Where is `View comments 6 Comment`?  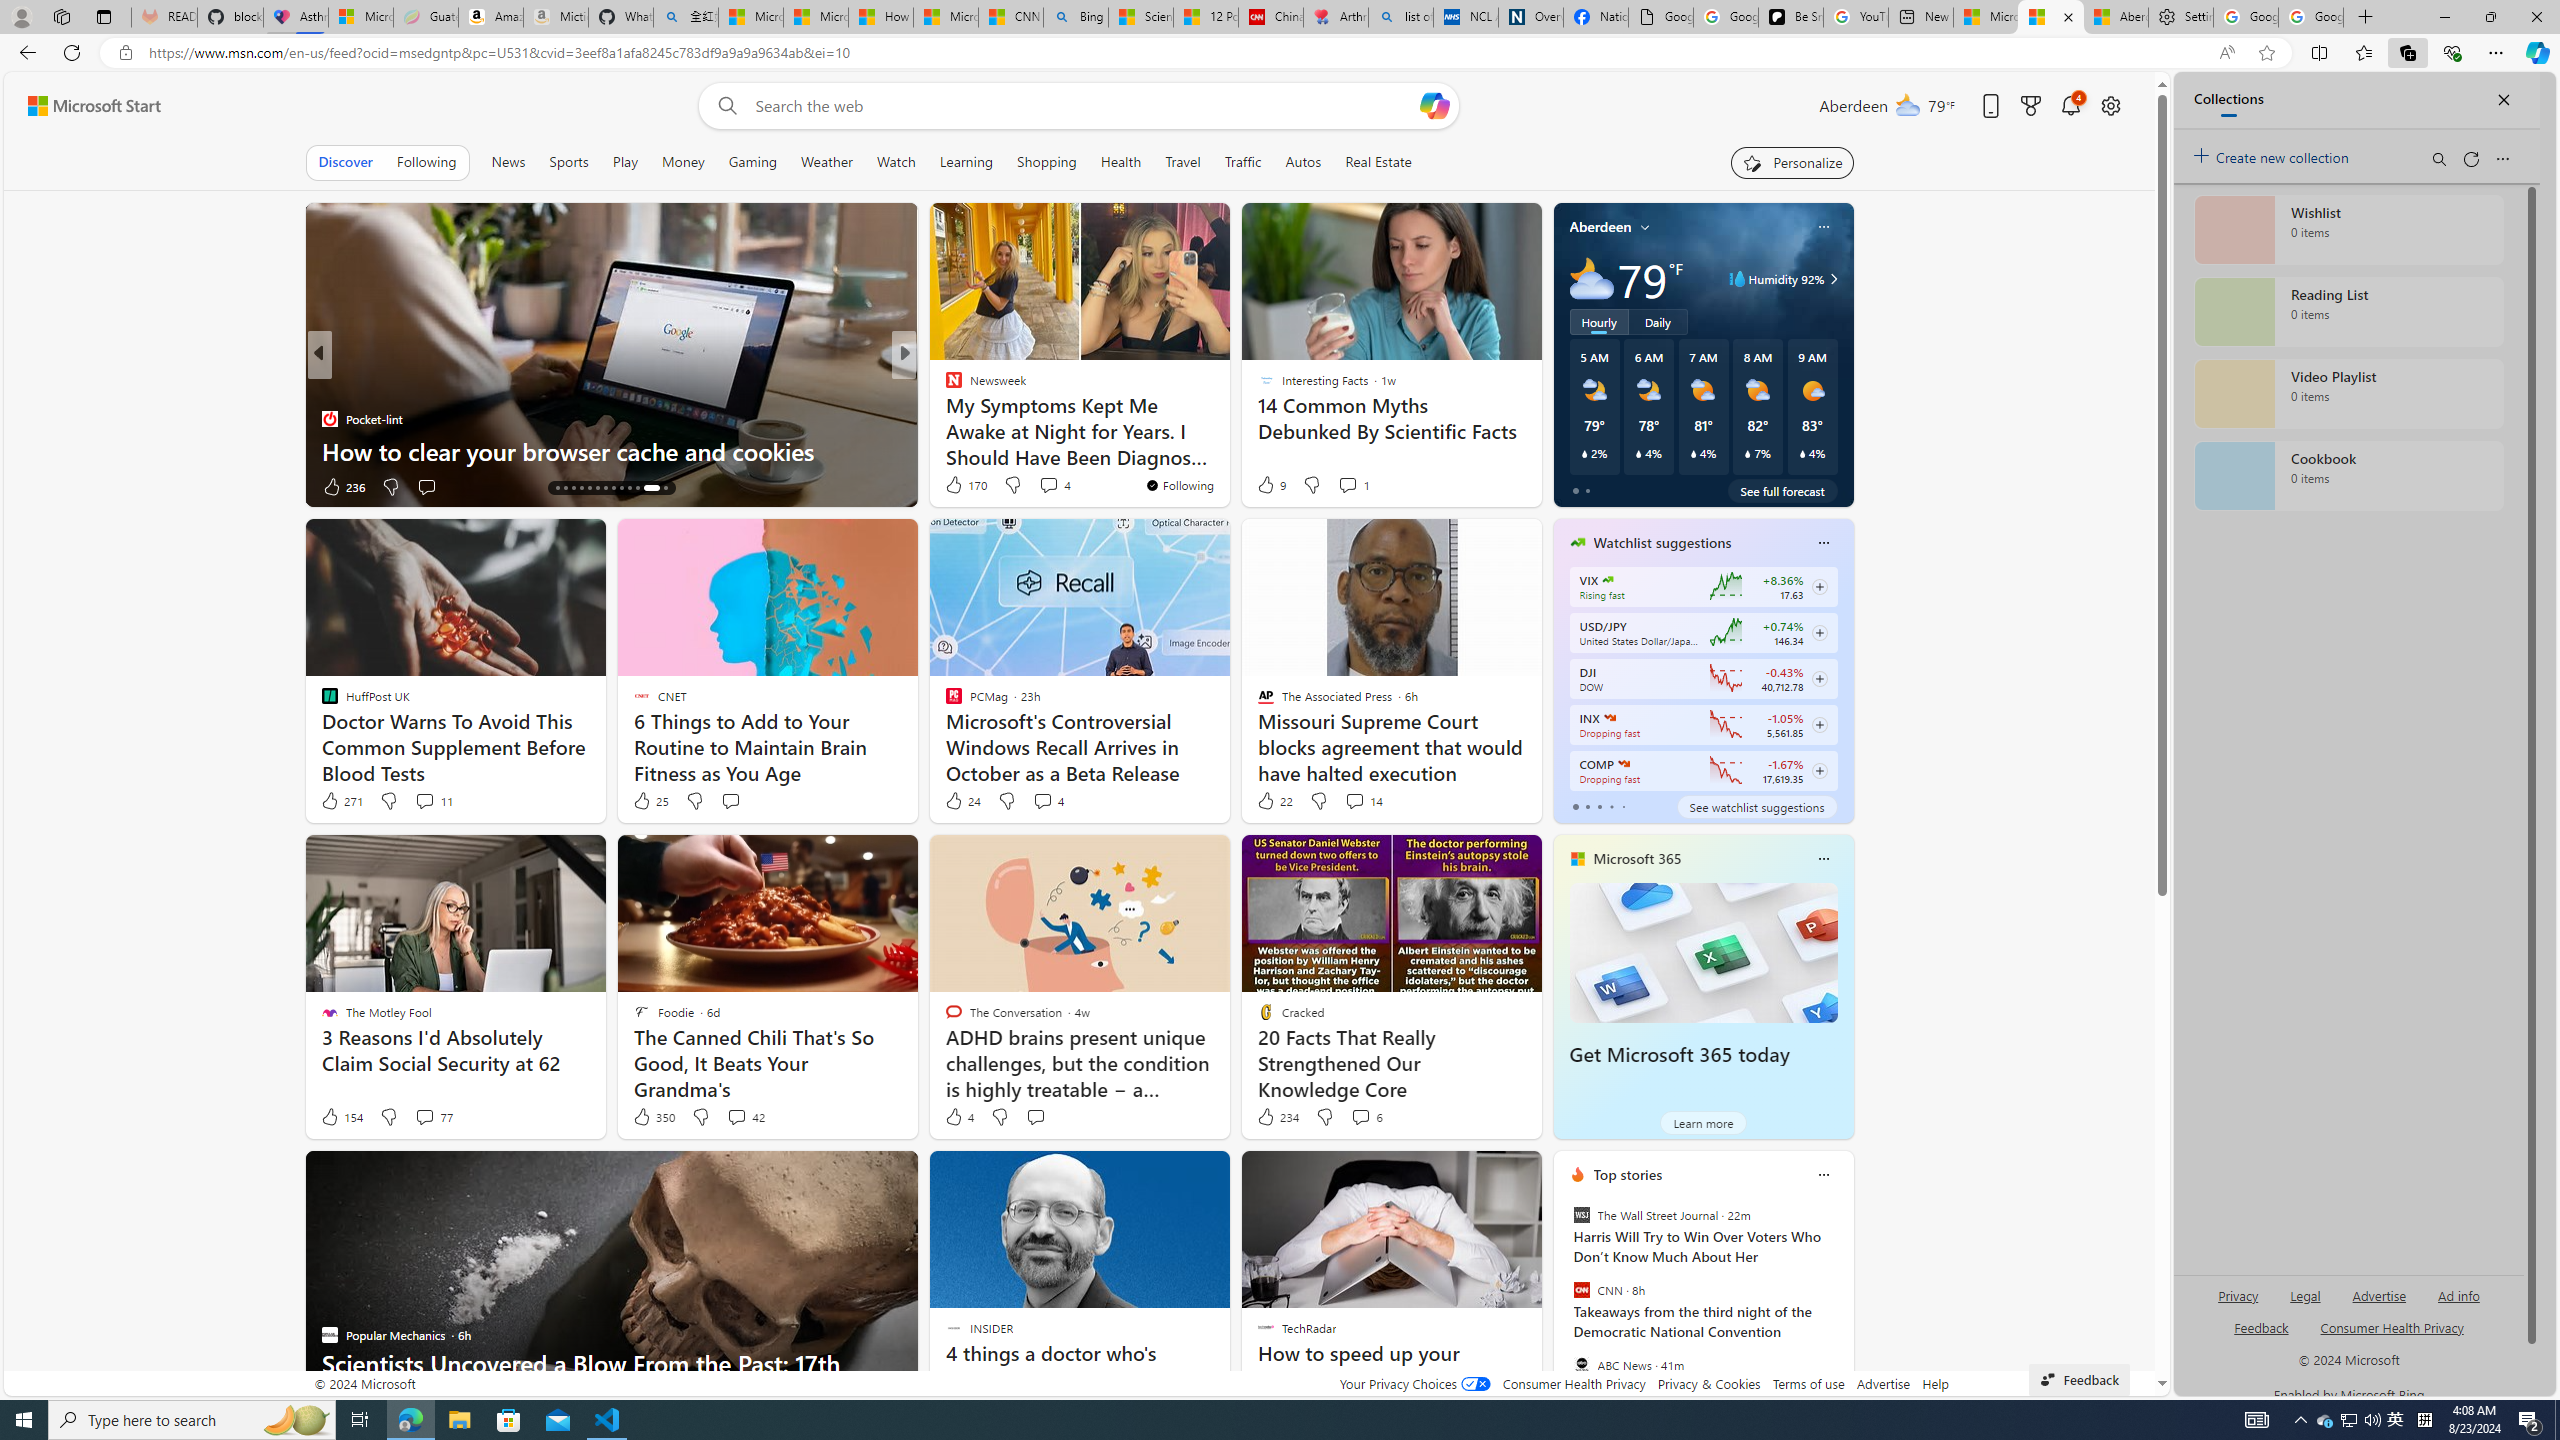
View comments 6 Comment is located at coordinates (1366, 1116).